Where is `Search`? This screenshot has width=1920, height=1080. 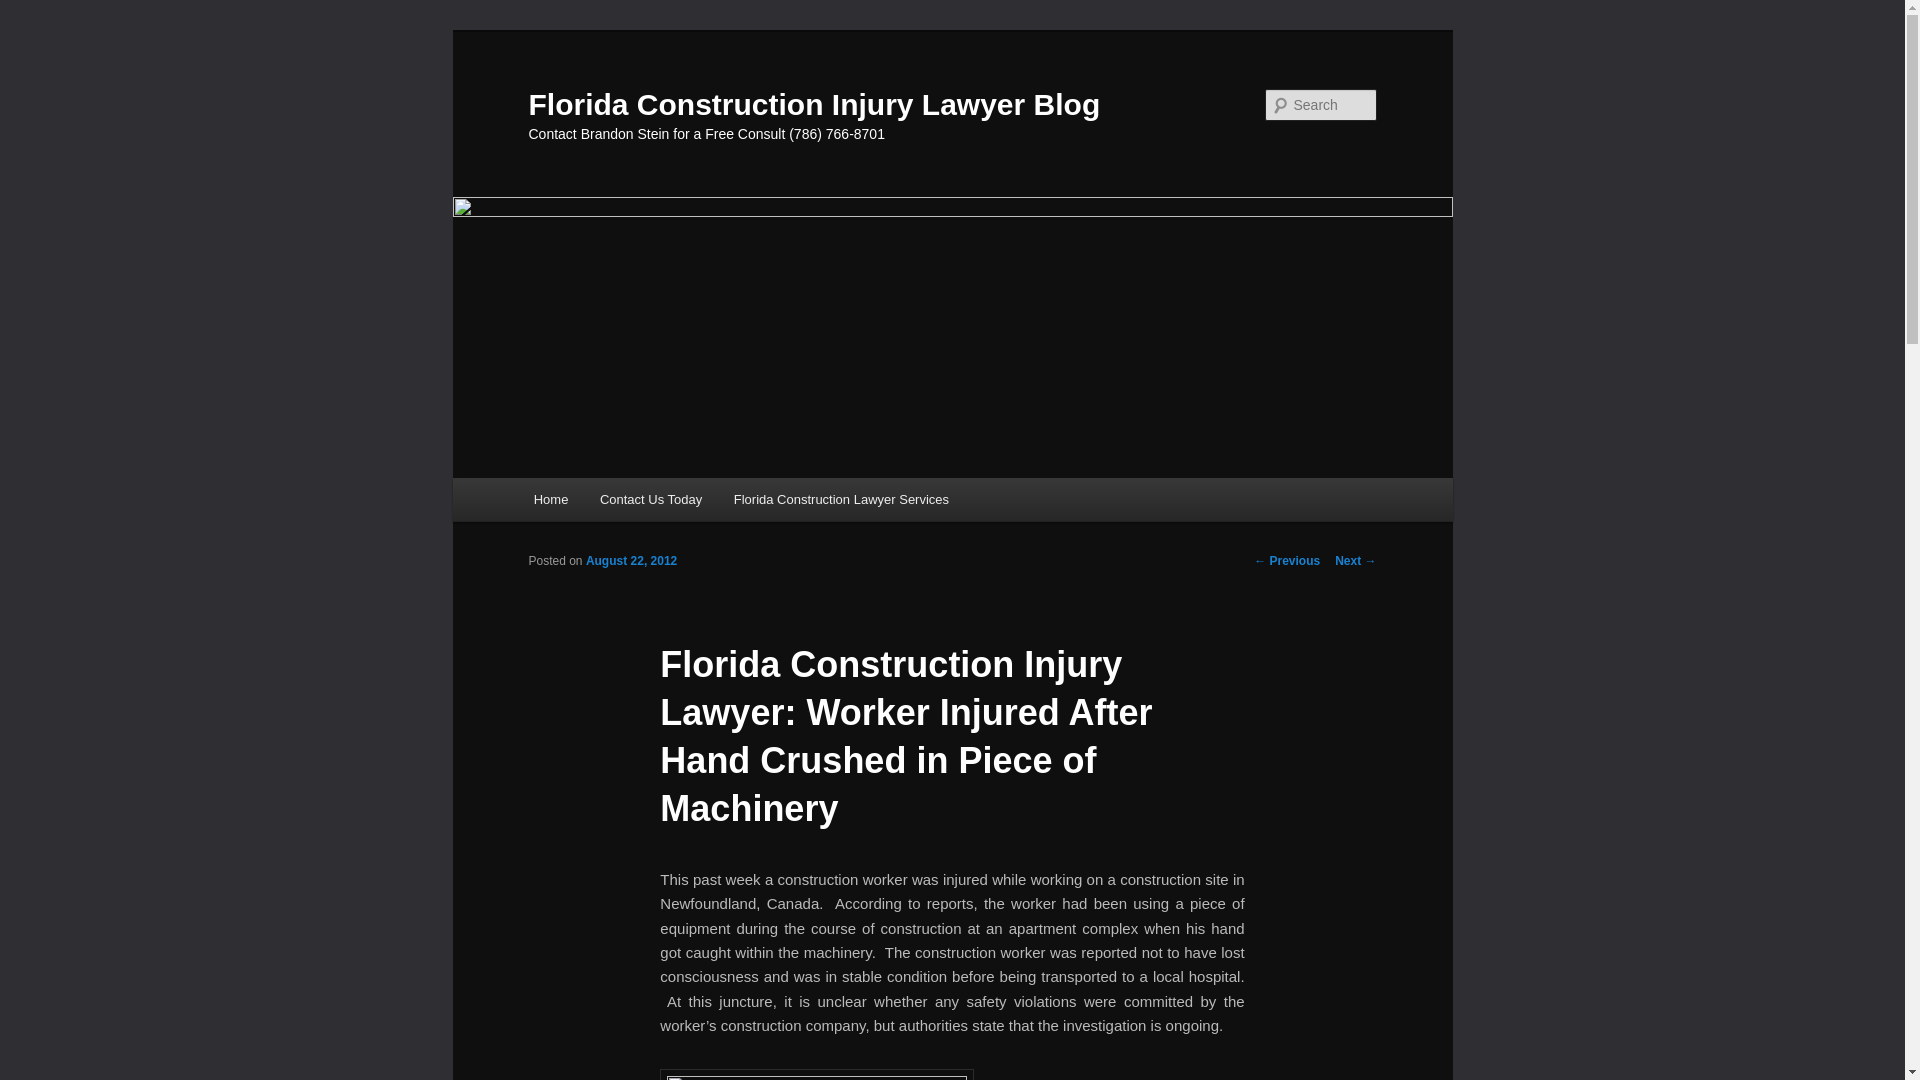
Search is located at coordinates (32, 11).